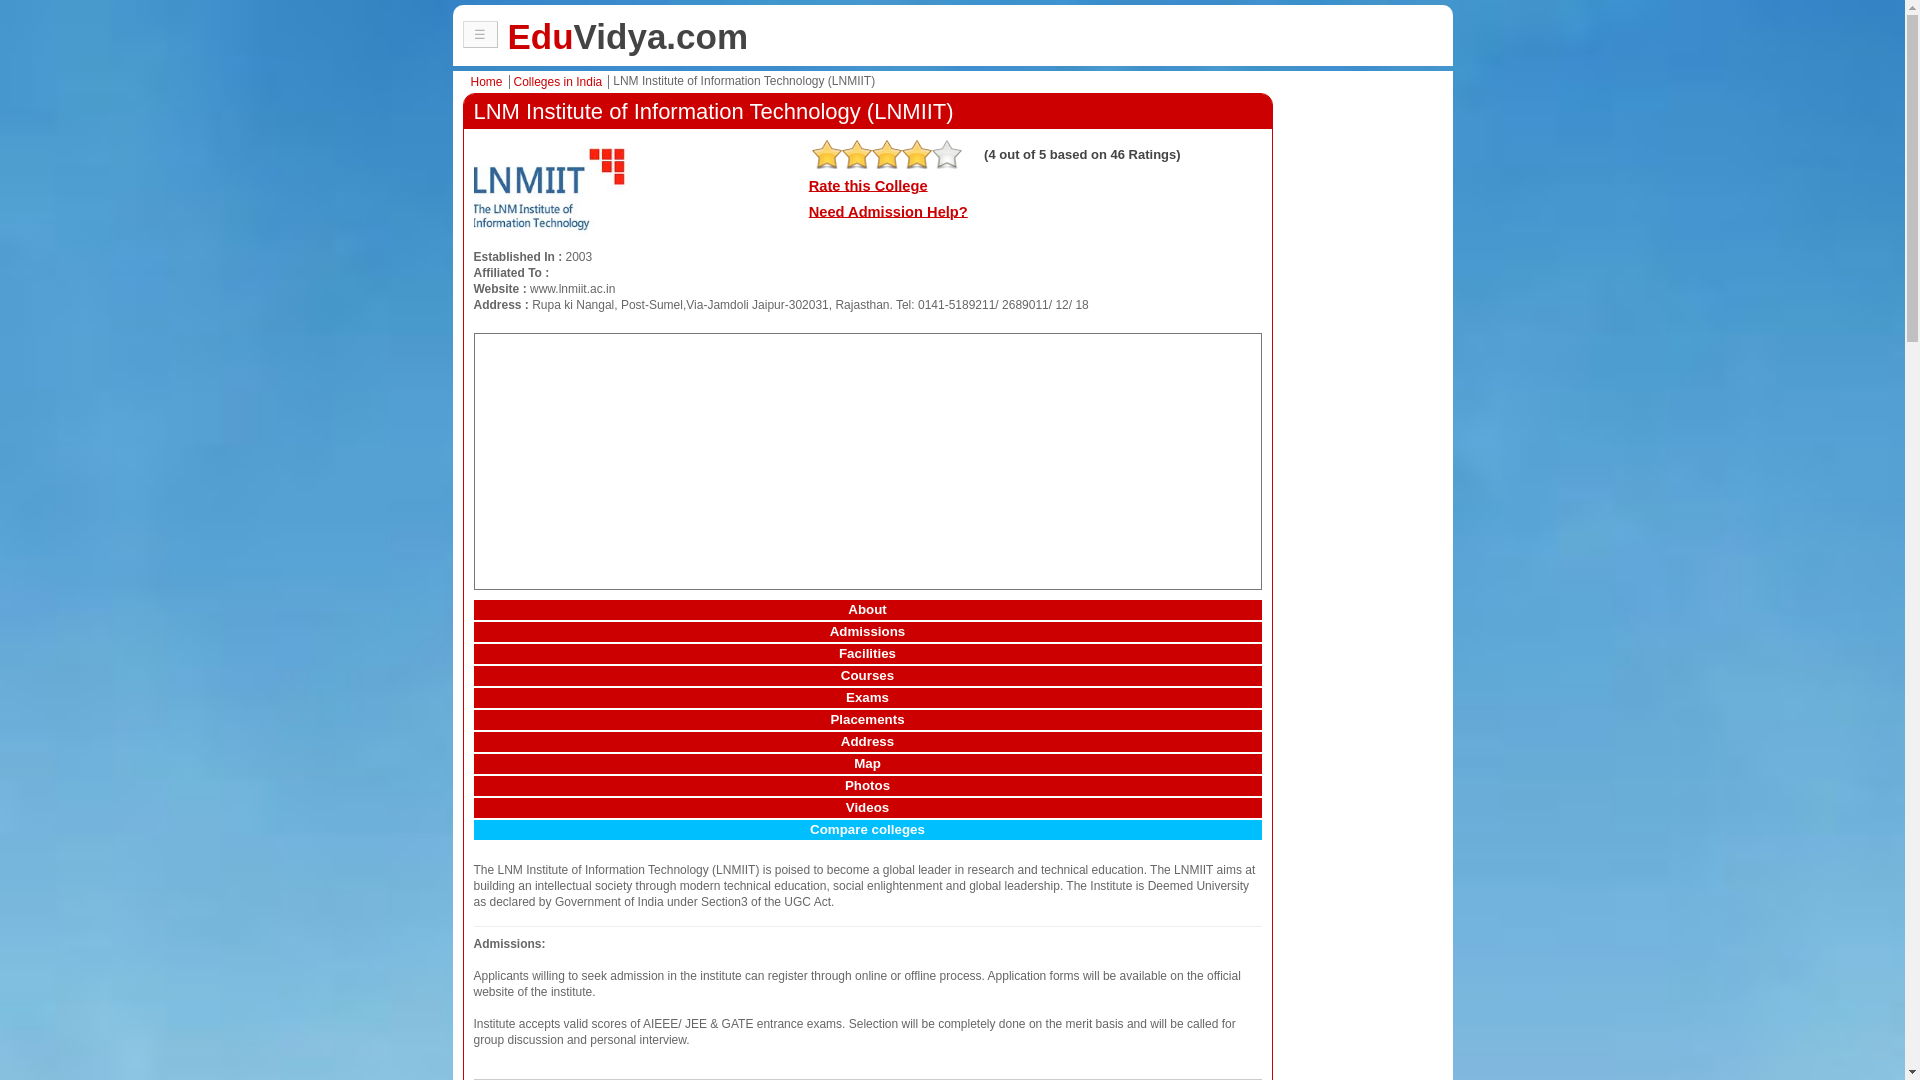 The image size is (1920, 1080). Describe the element at coordinates (868, 186) in the screenshot. I see `Rate this College` at that location.